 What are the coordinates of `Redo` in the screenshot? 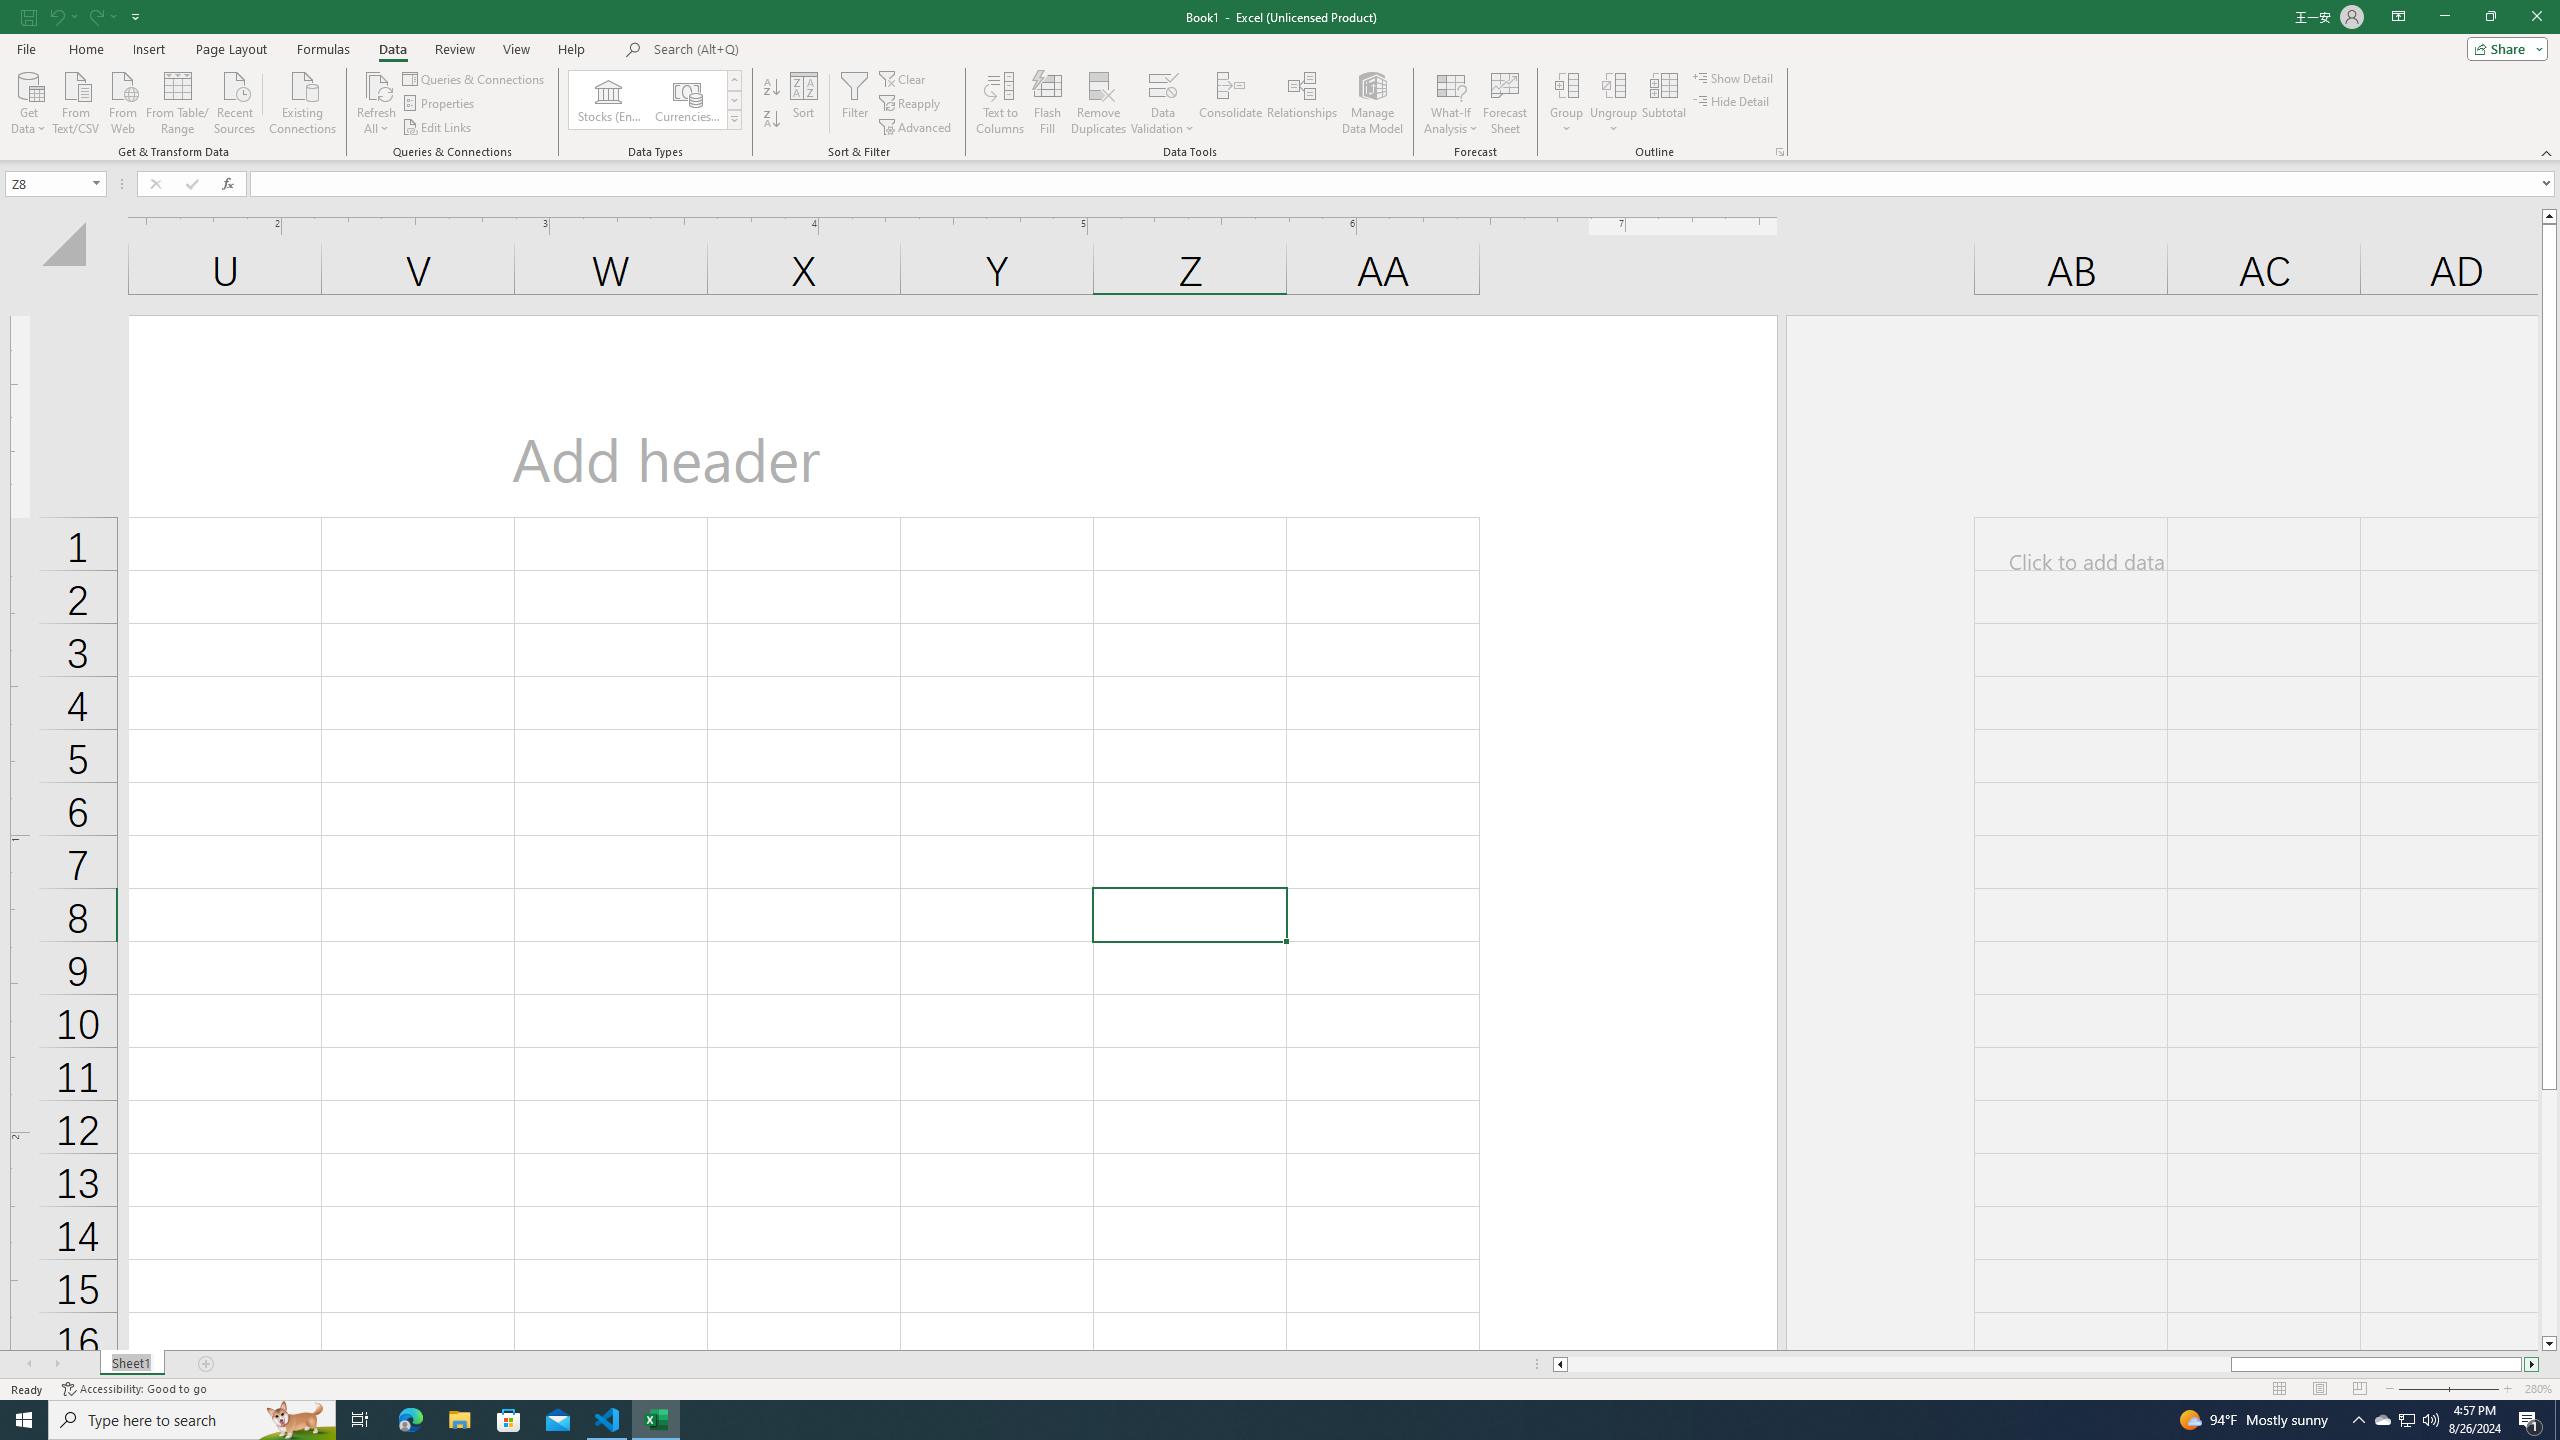 It's located at (94, 16).